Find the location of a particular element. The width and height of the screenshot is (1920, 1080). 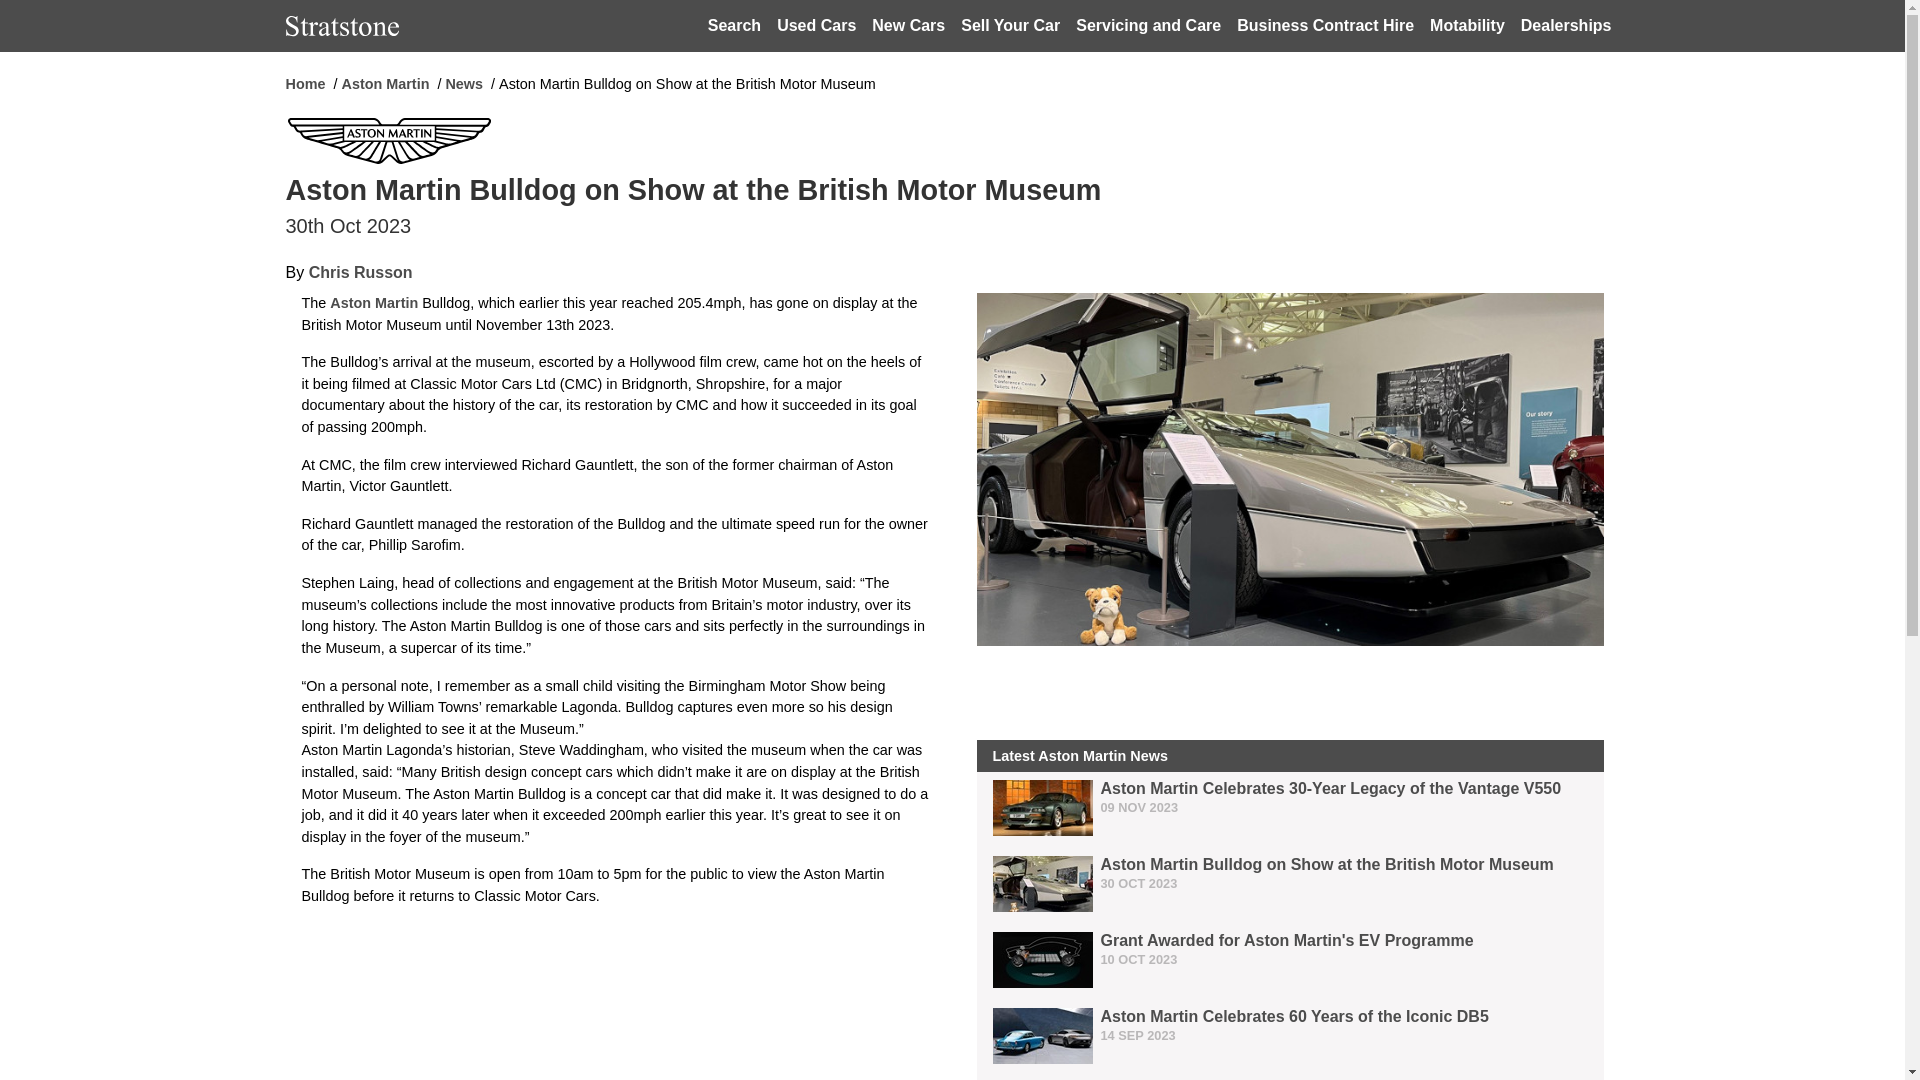

Home is located at coordinates (306, 83).